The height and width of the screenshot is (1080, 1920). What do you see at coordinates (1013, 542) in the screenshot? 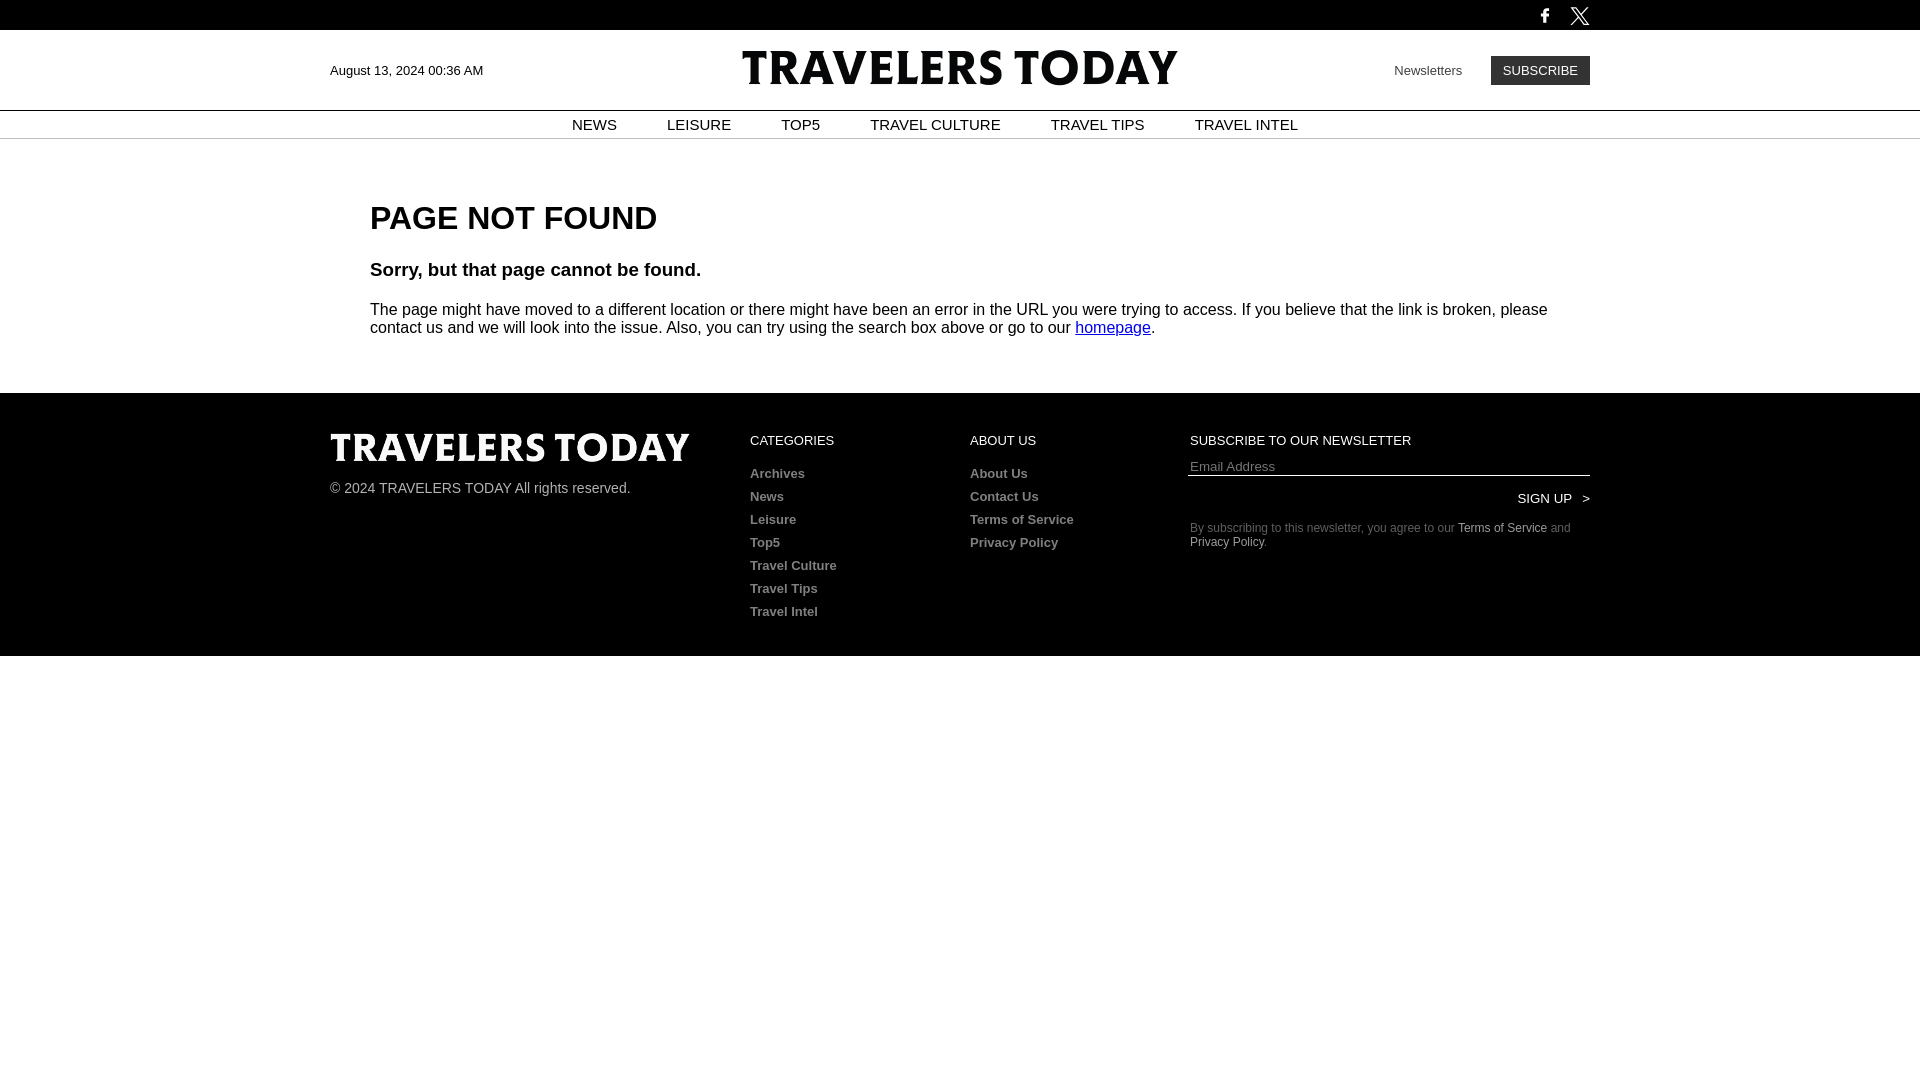
I see `Privacy Policy` at bounding box center [1013, 542].